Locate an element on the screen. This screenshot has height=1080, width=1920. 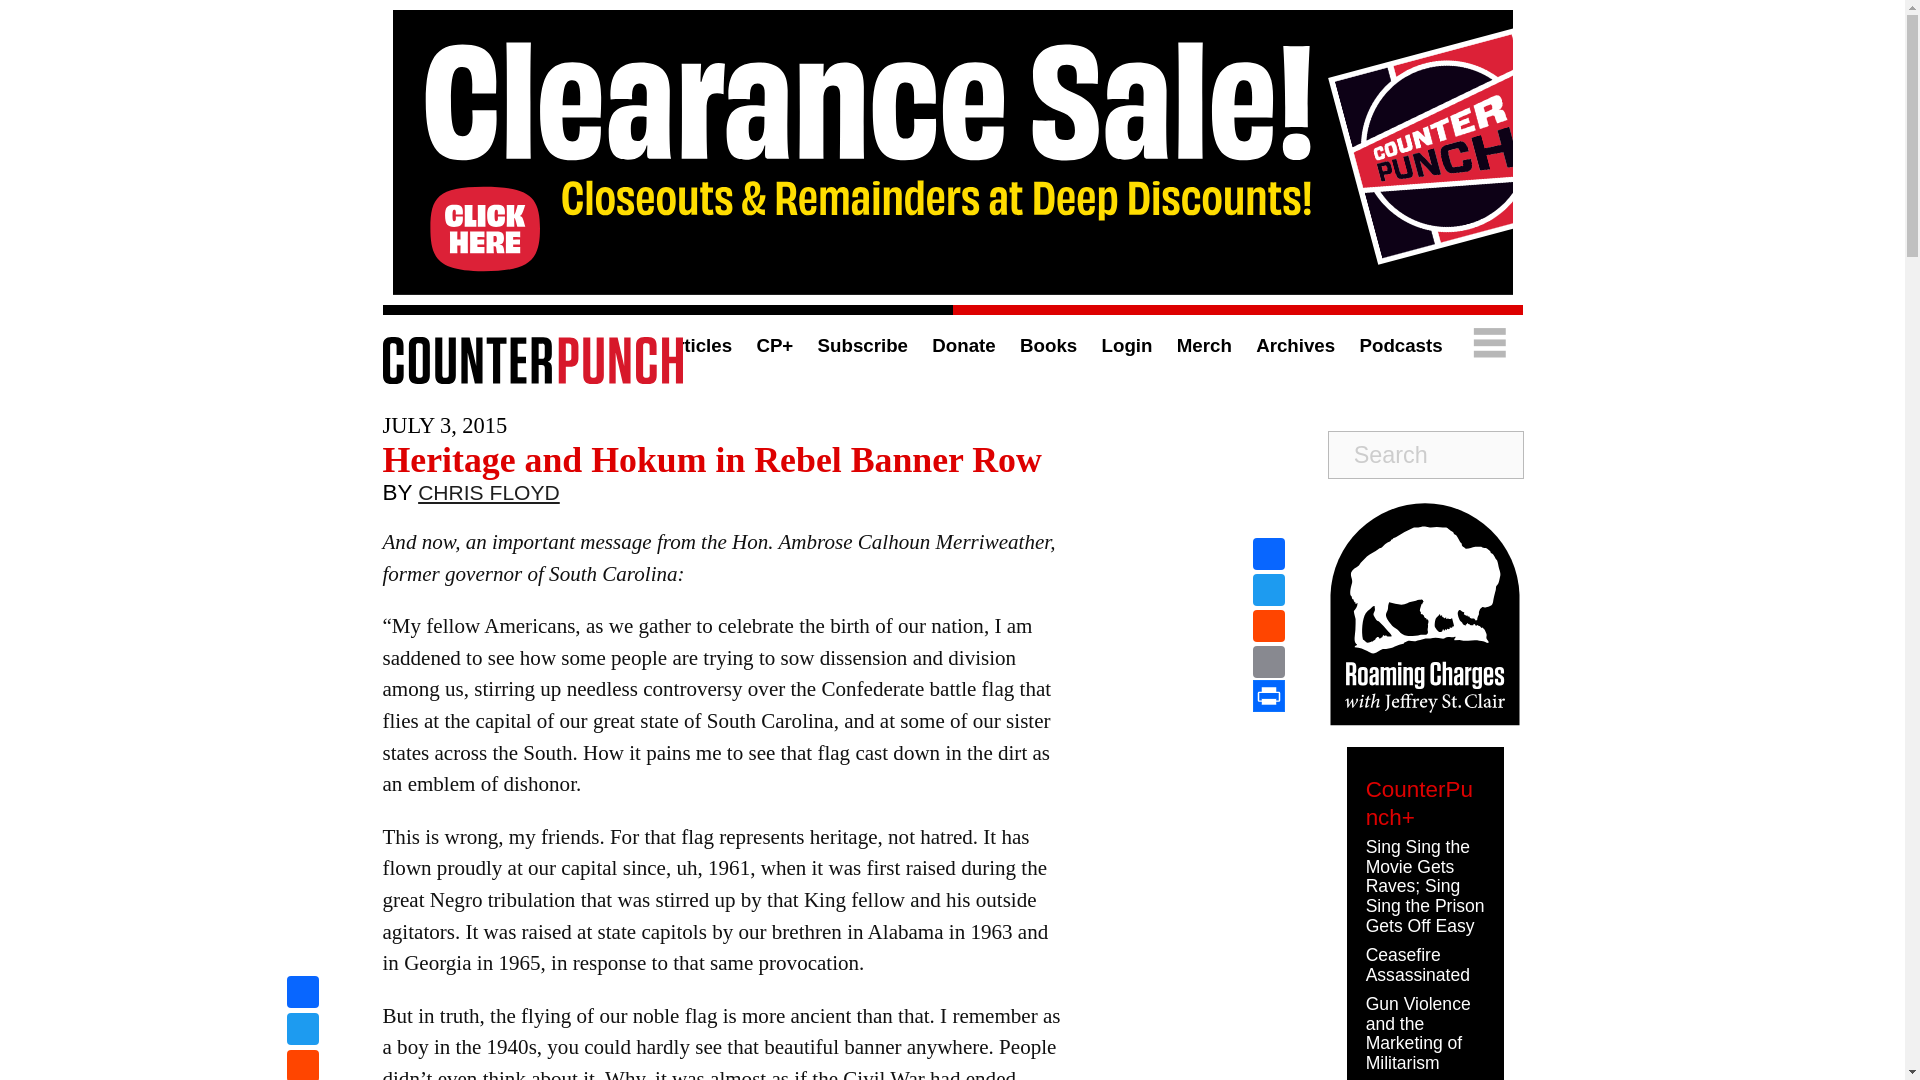
Podcasts is located at coordinates (1400, 345).